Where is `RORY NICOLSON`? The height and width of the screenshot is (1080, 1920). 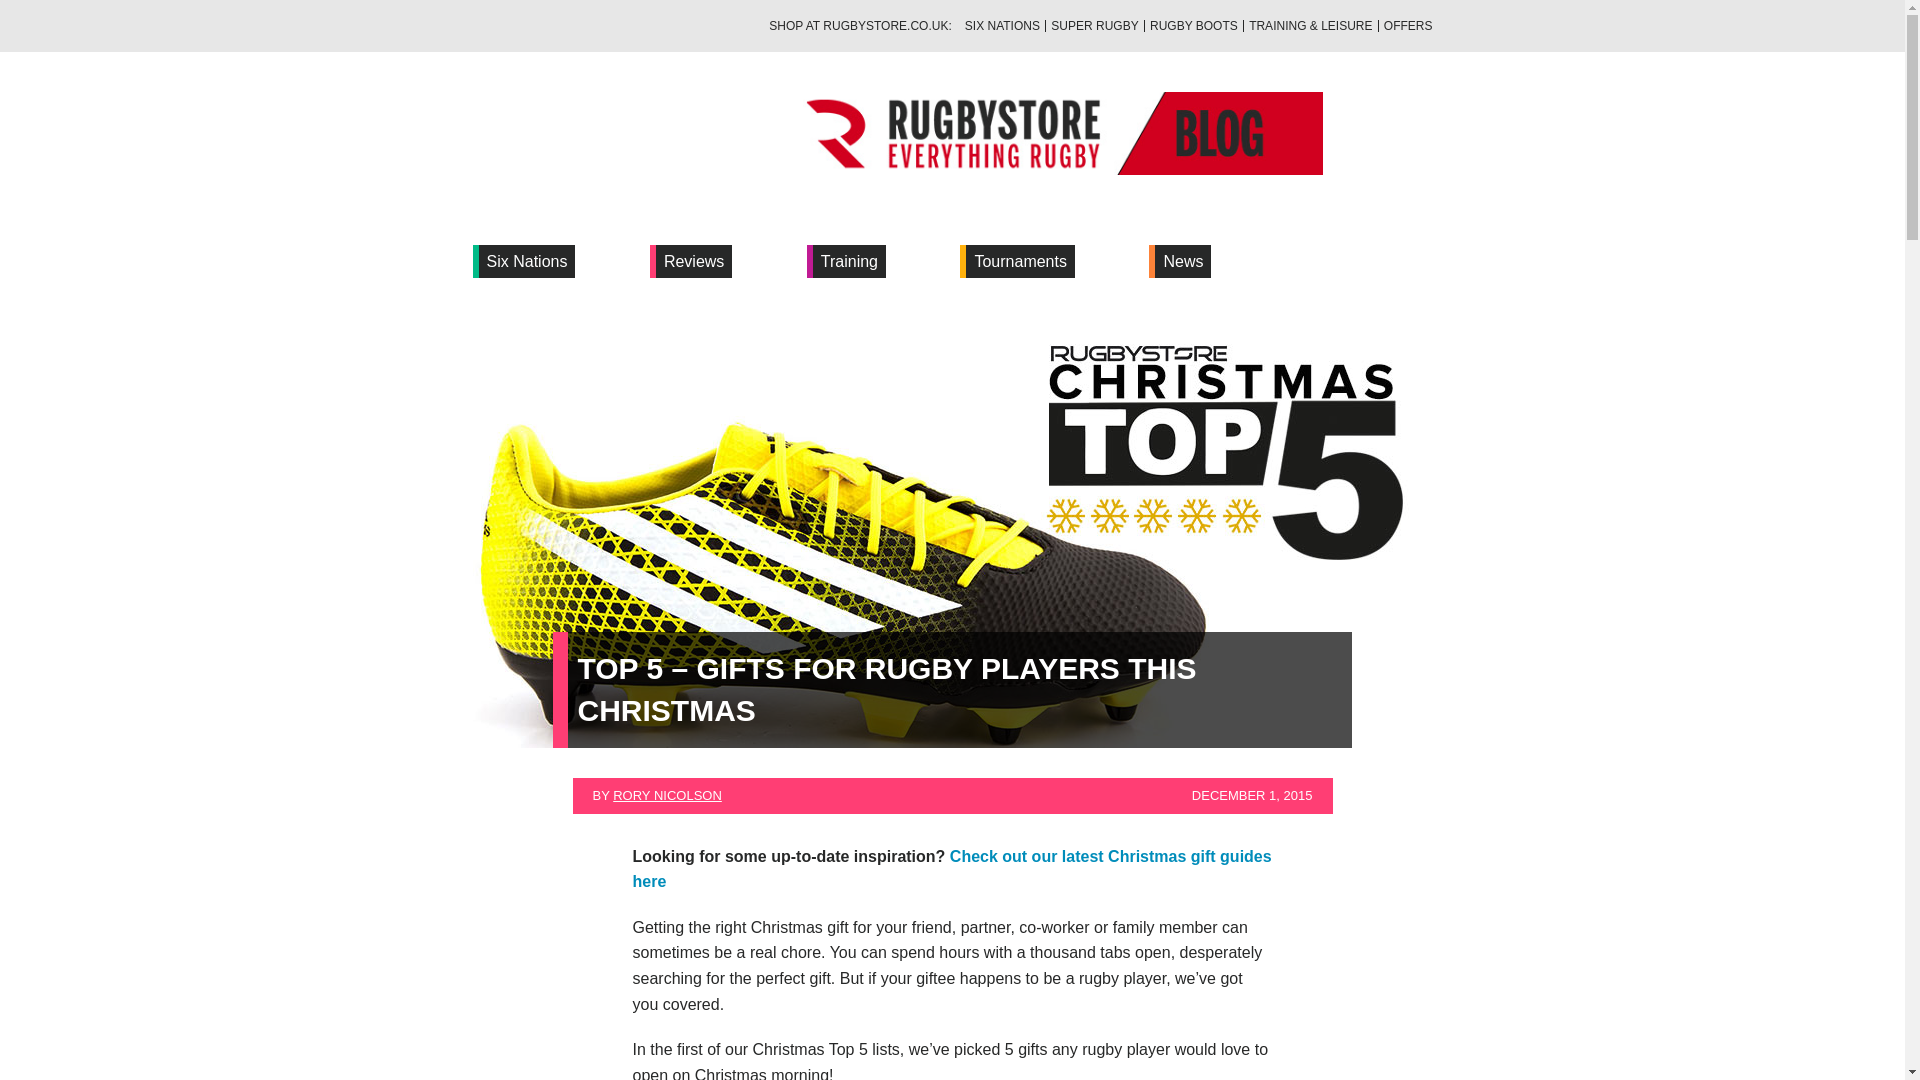 RORY NICOLSON is located at coordinates (666, 796).